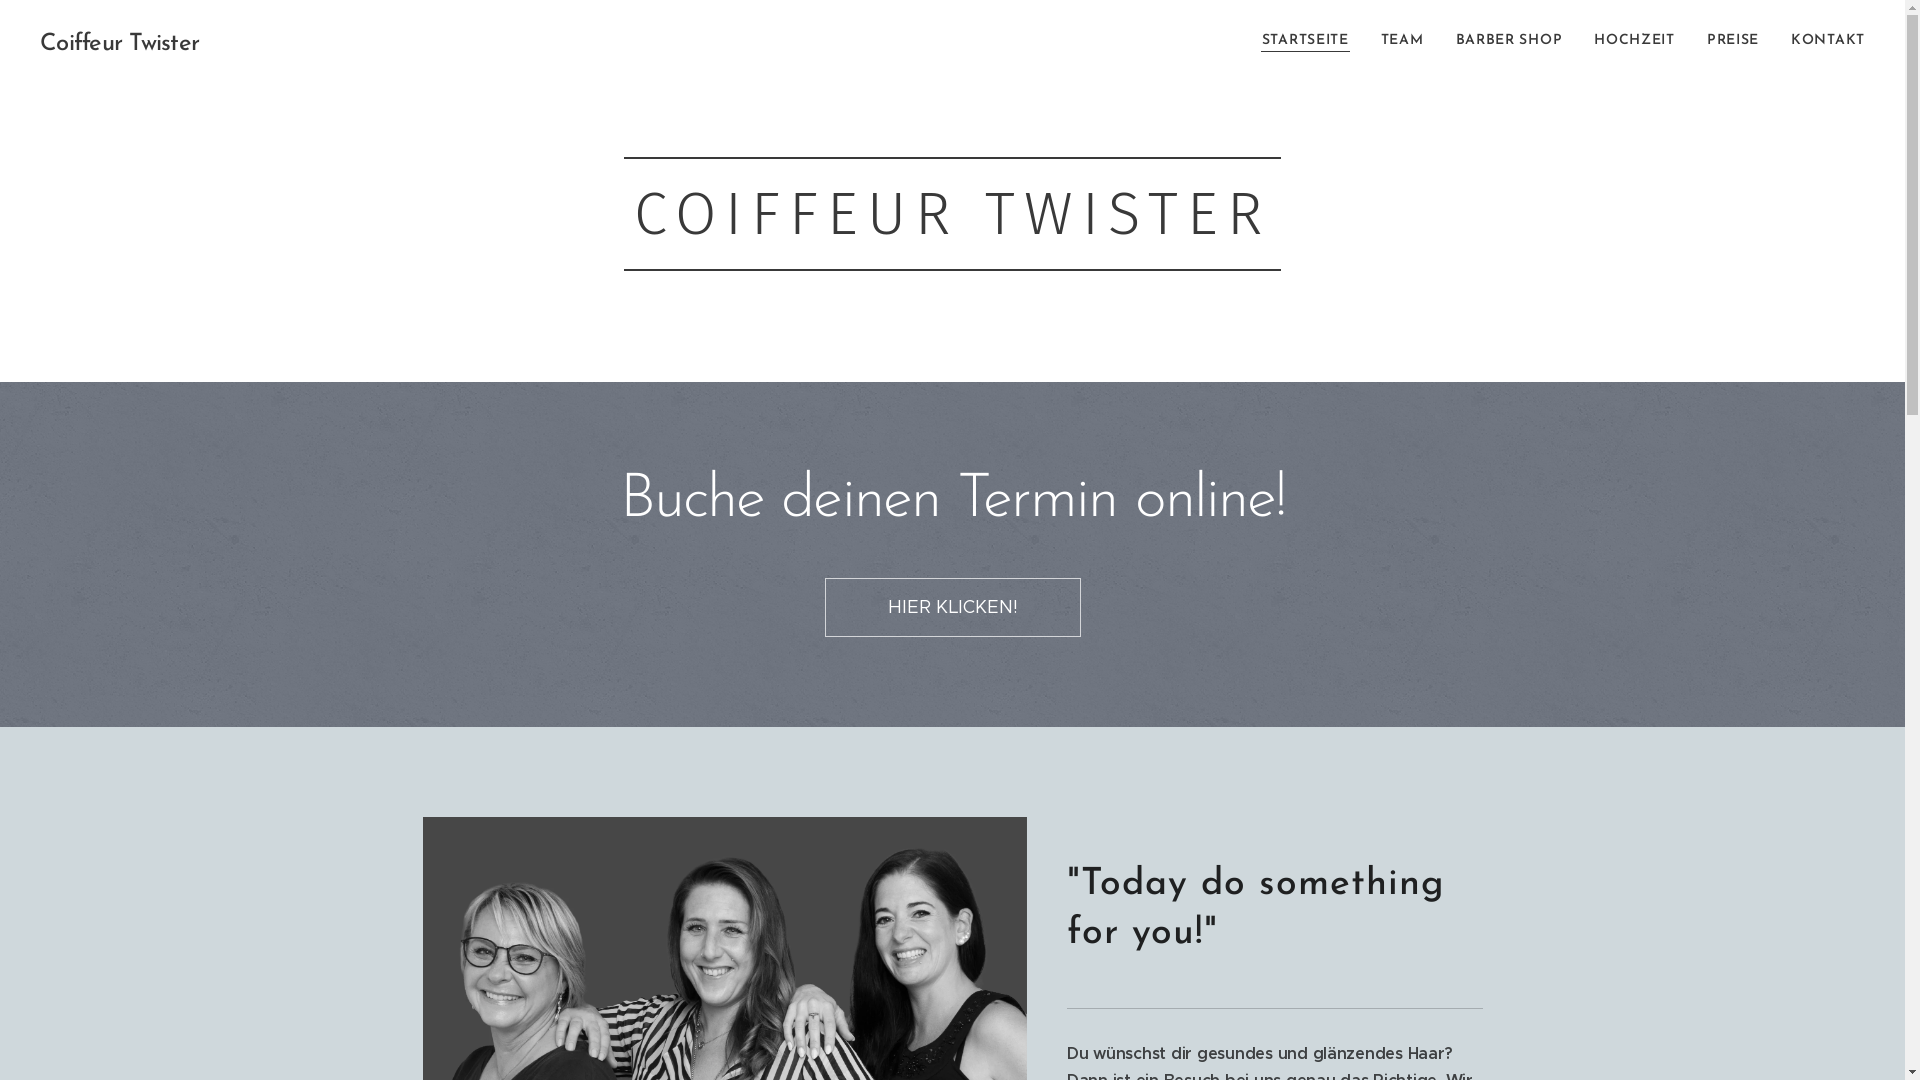  Describe the element at coordinates (952, 608) in the screenshot. I see `HIER KLICKEN!` at that location.